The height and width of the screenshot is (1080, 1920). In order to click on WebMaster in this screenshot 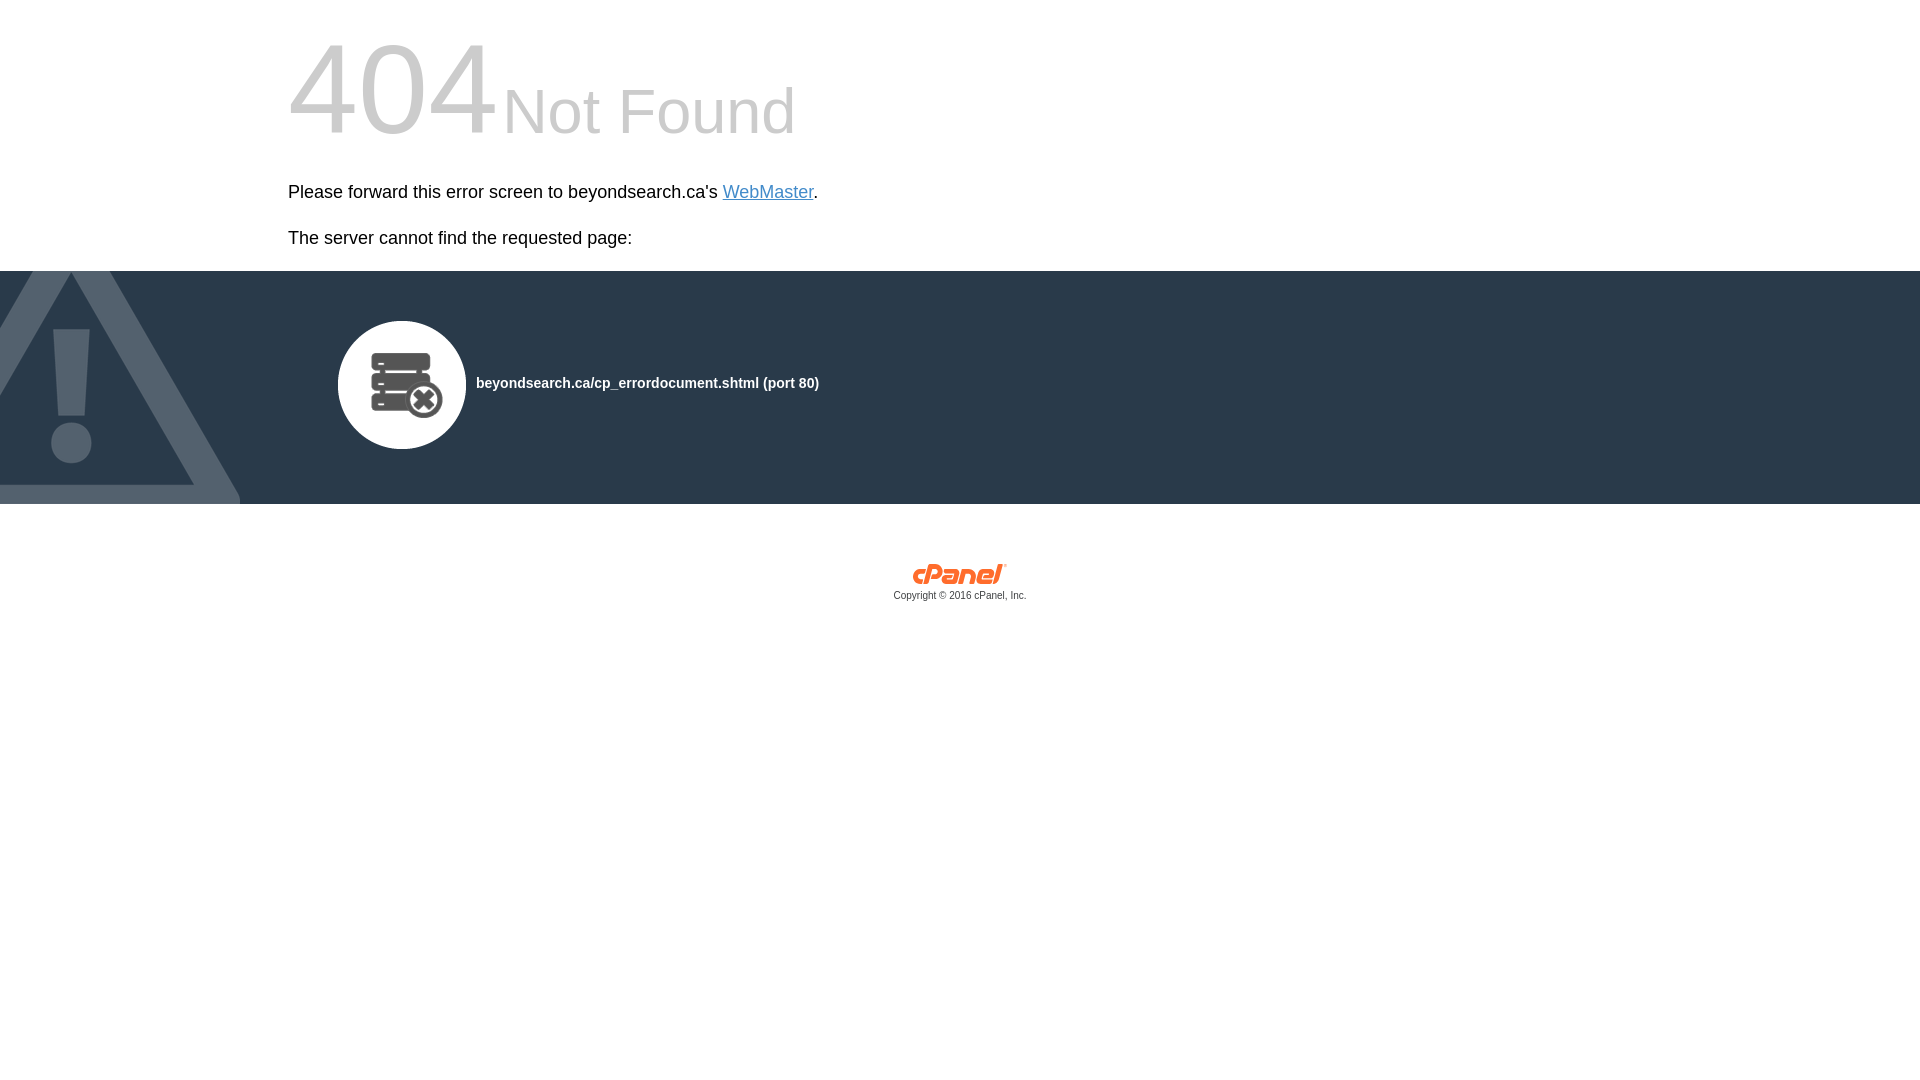, I will do `click(768, 192)`.